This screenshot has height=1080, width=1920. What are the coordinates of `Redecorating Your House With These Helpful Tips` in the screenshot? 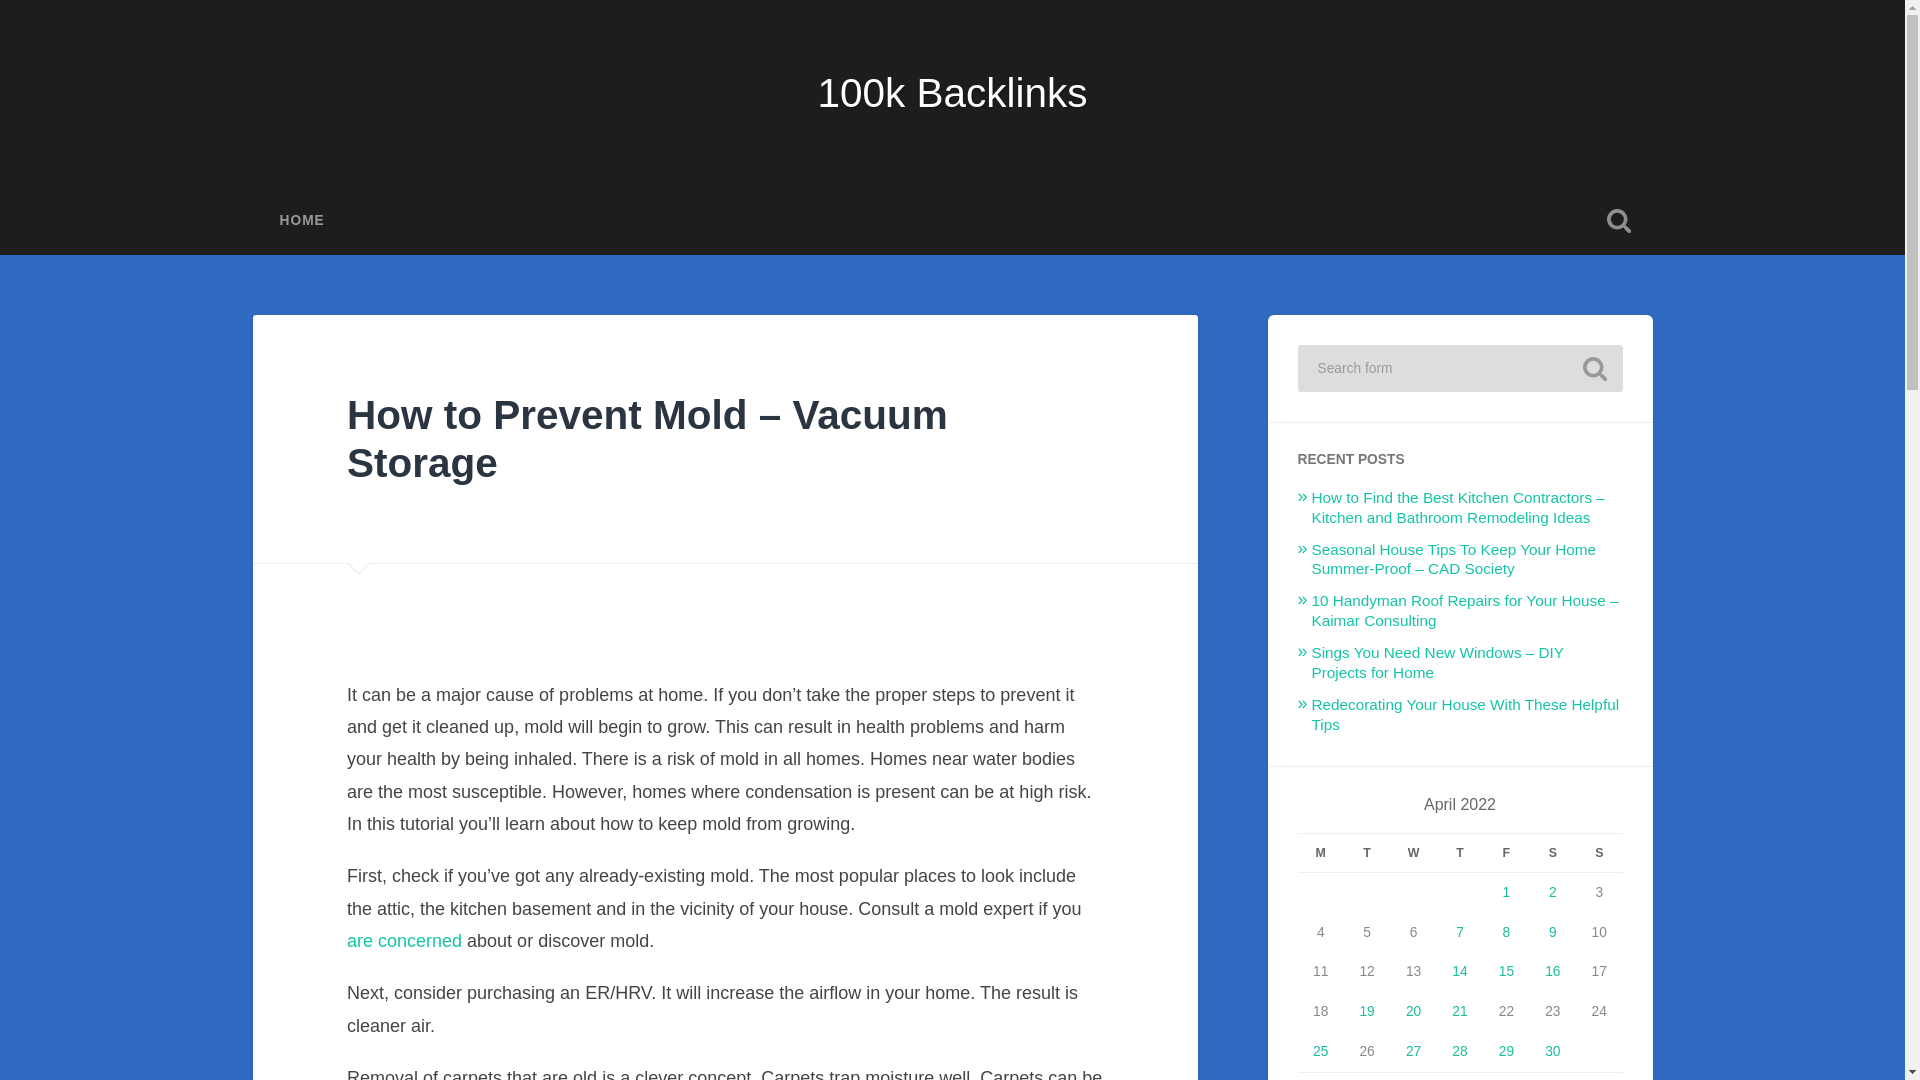 It's located at (1466, 714).